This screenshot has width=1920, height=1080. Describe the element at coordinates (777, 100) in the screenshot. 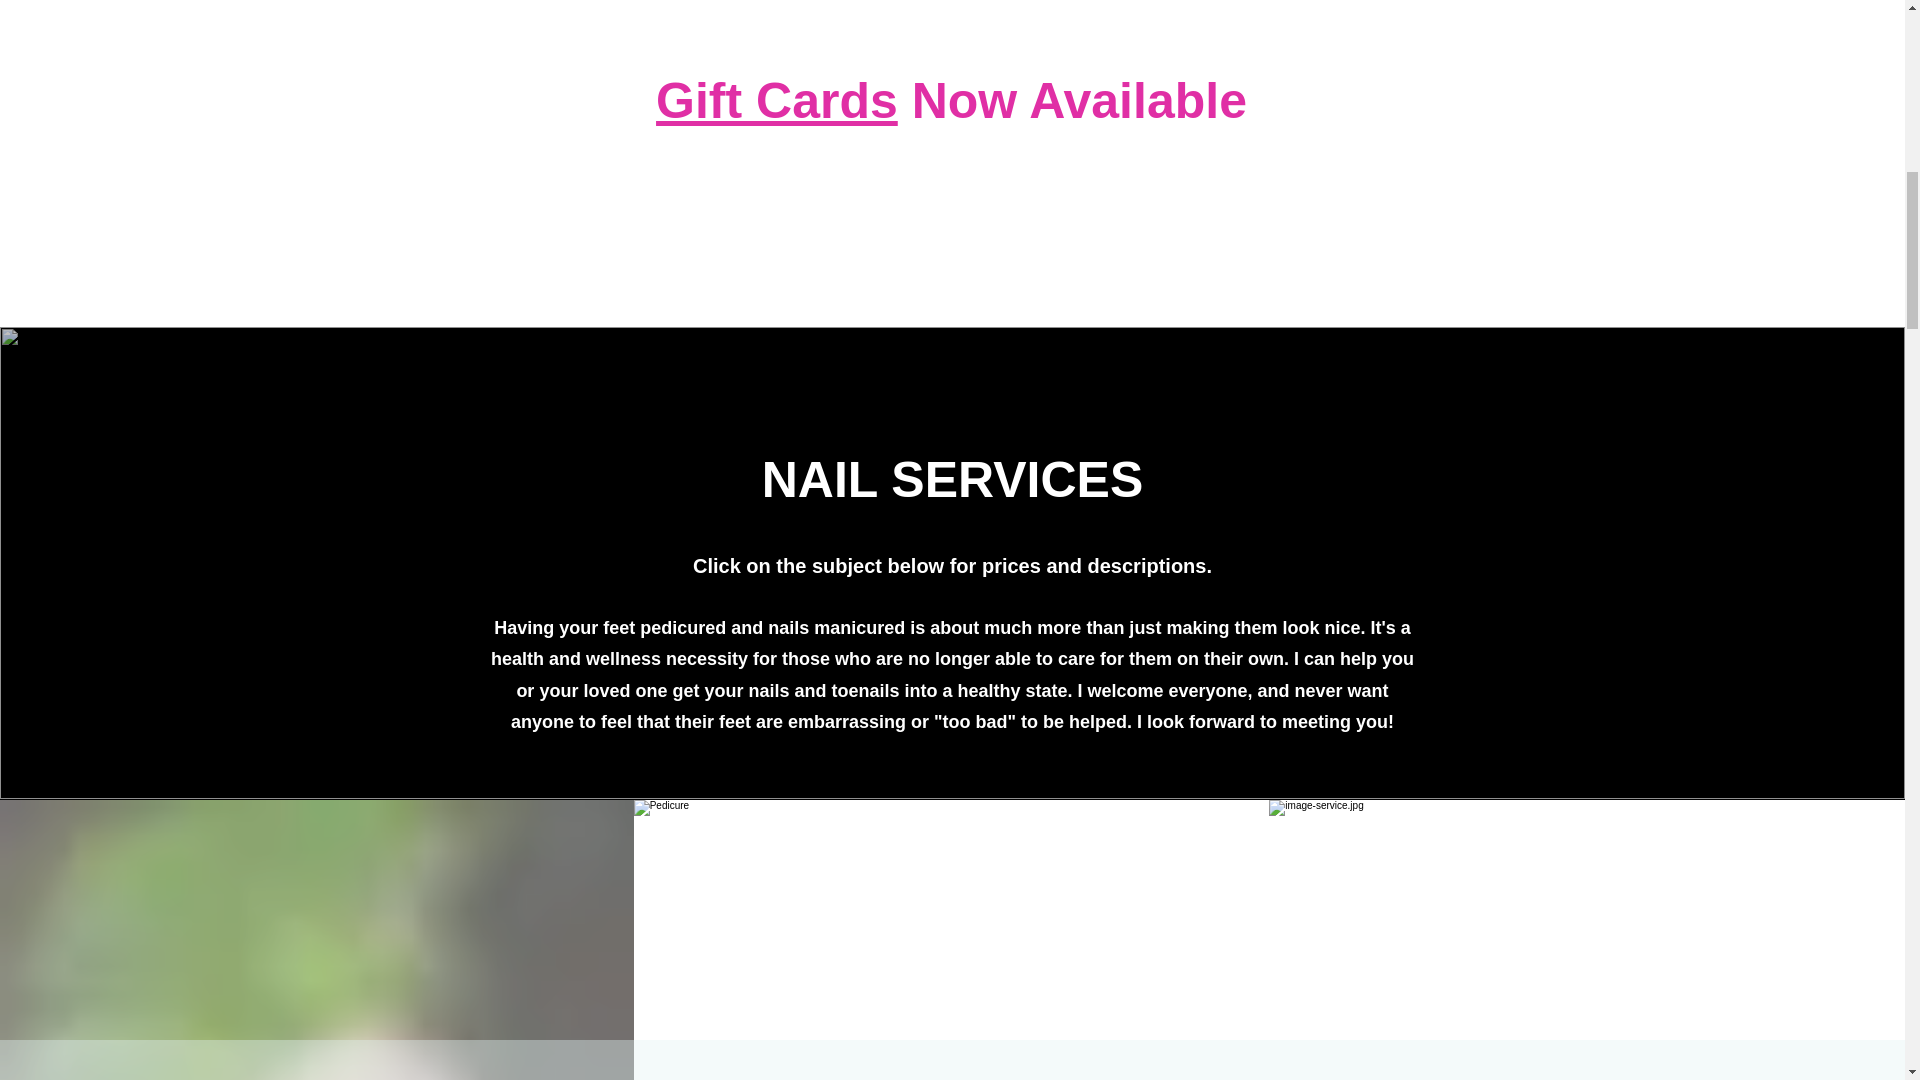

I see `Gift Cards` at that location.